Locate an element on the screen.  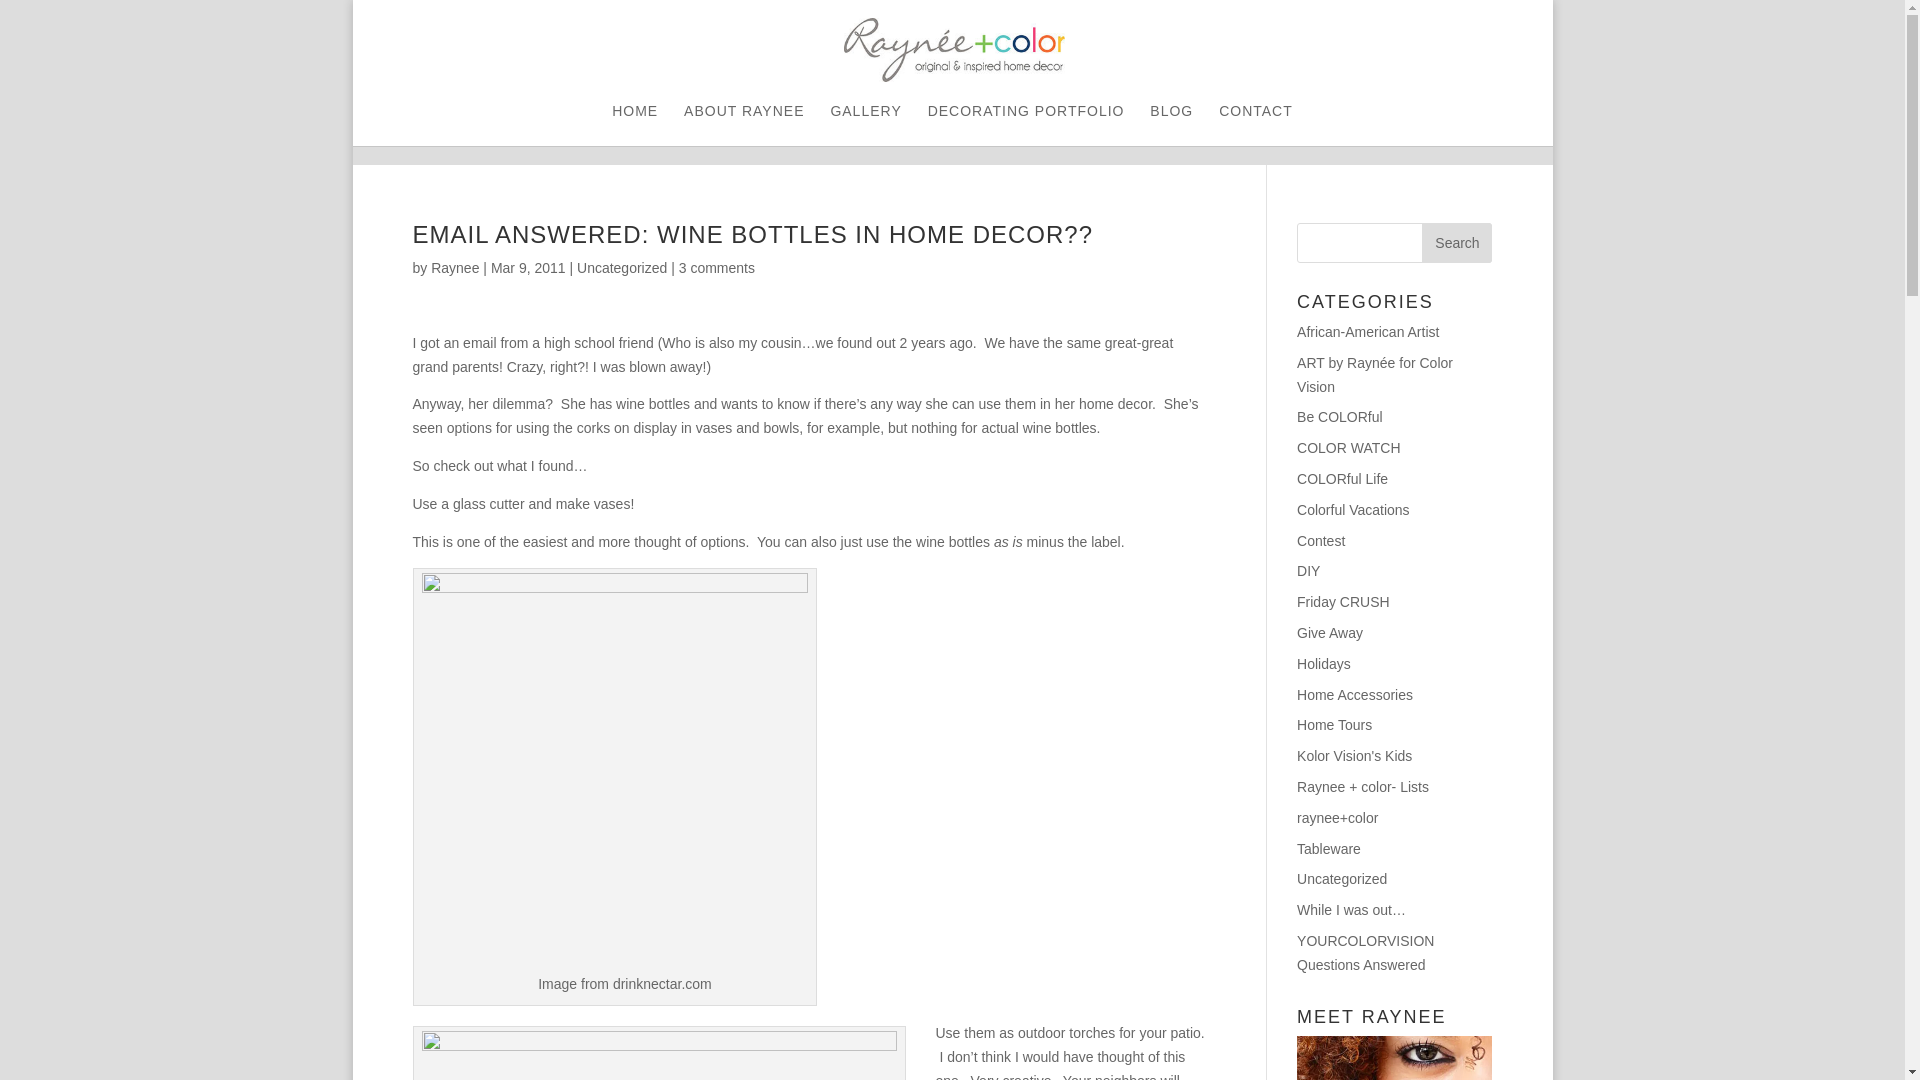
BLOG is located at coordinates (1171, 124).